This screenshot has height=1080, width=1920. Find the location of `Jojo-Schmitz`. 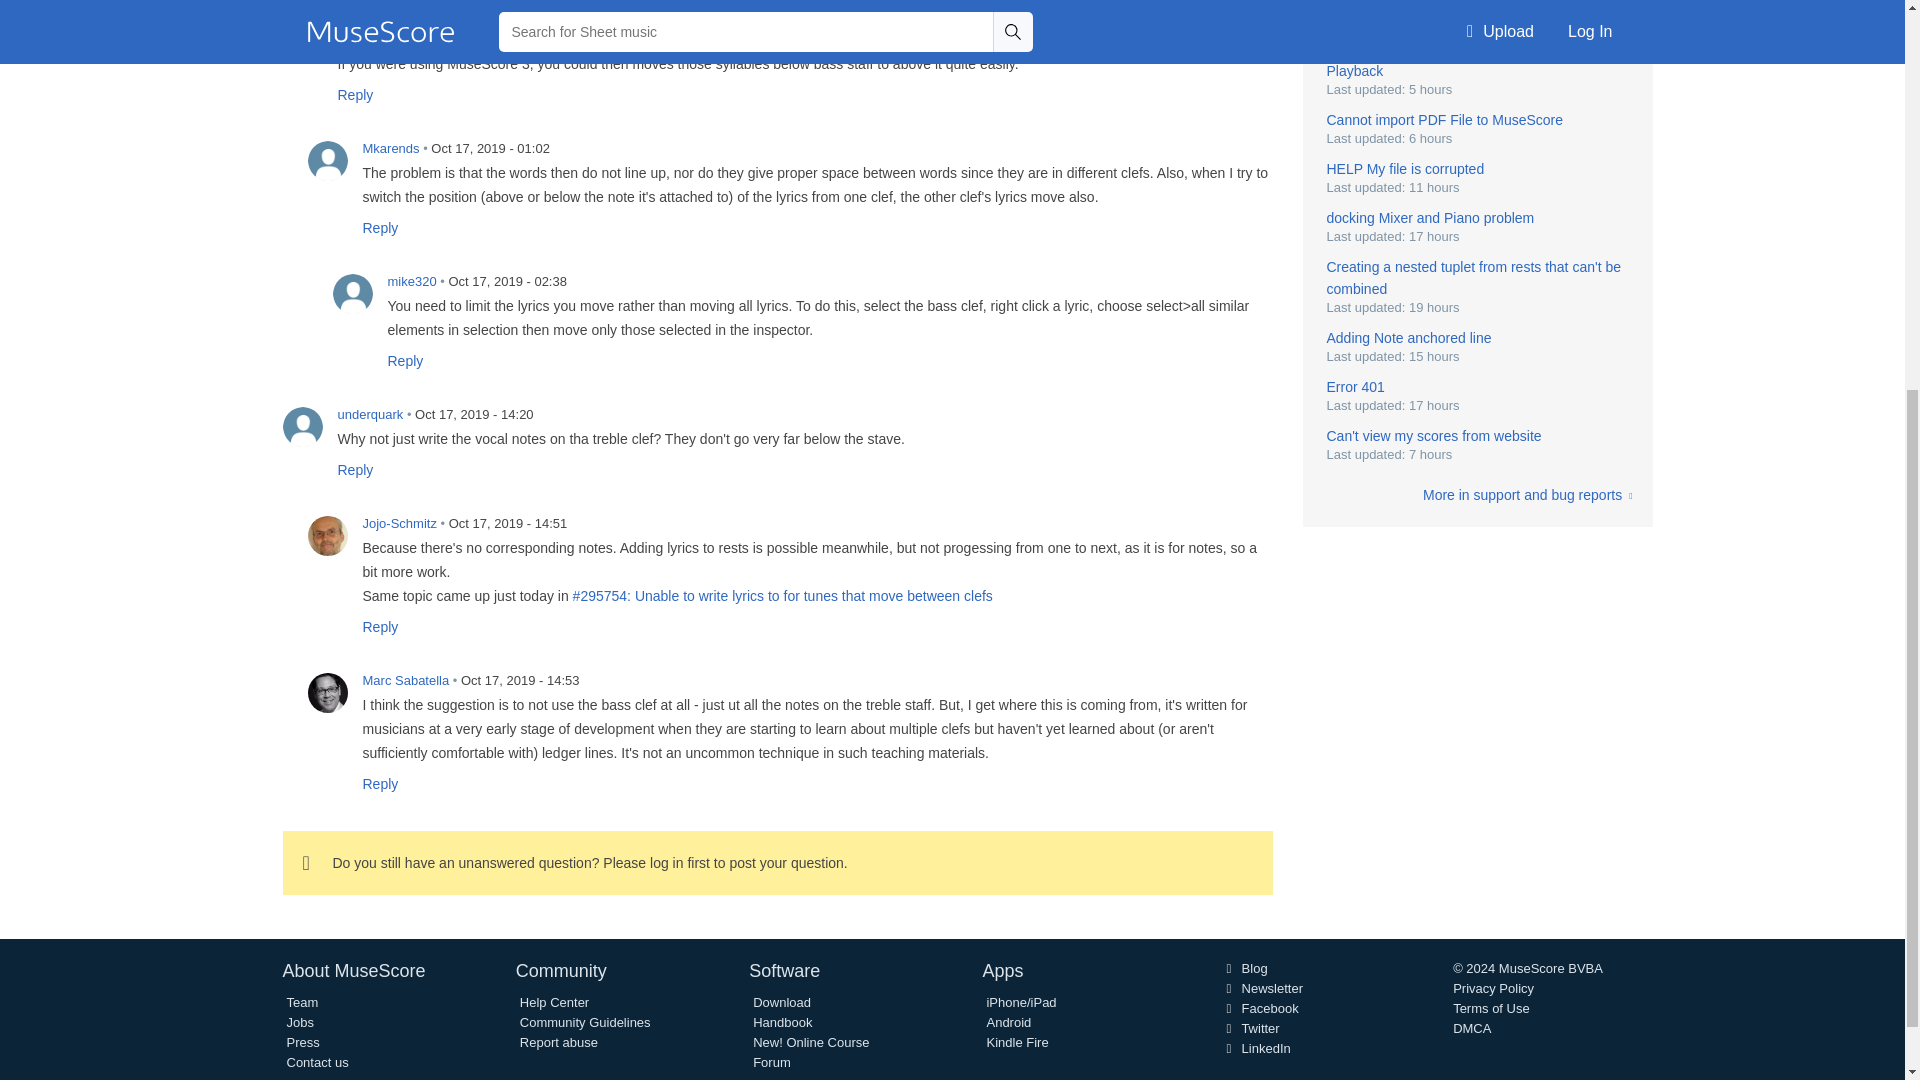

Jojo-Schmitz is located at coordinates (327, 536).